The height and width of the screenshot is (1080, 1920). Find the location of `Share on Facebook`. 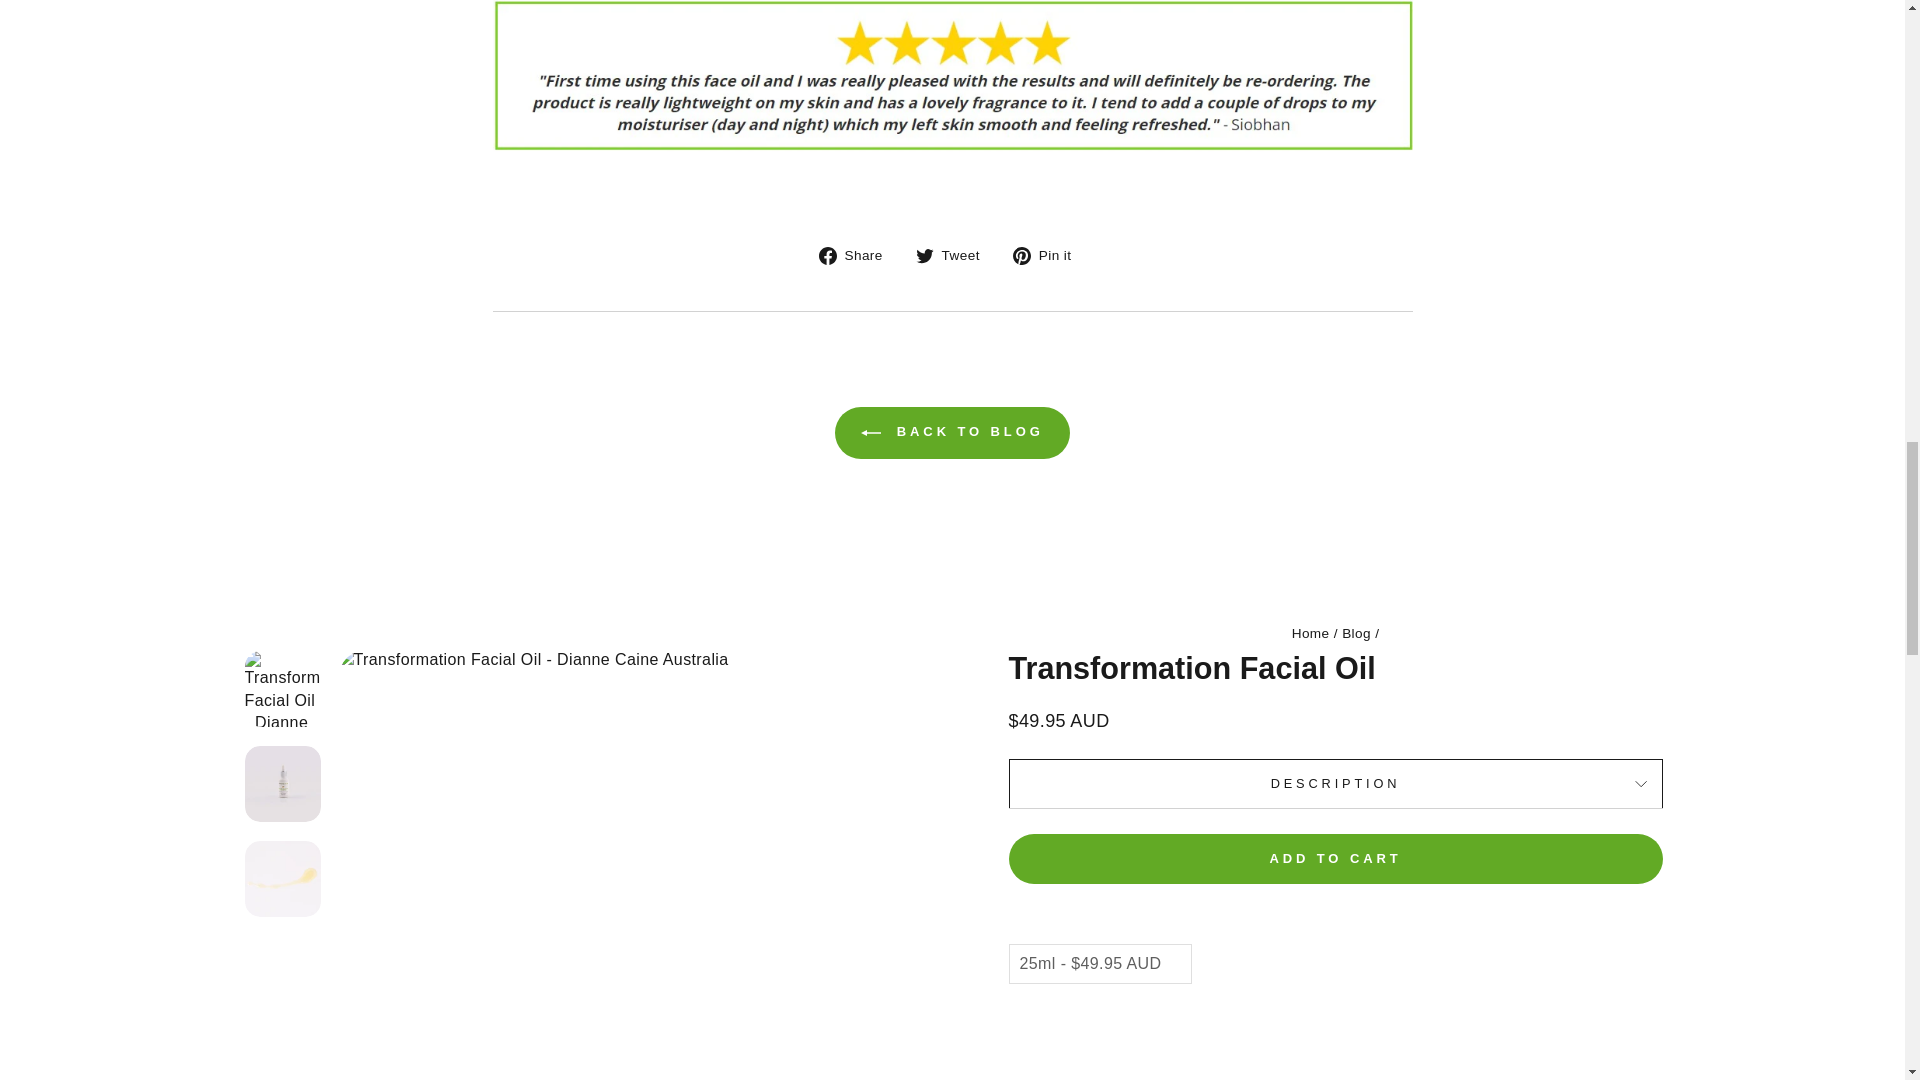

Share on Facebook is located at coordinates (858, 254).